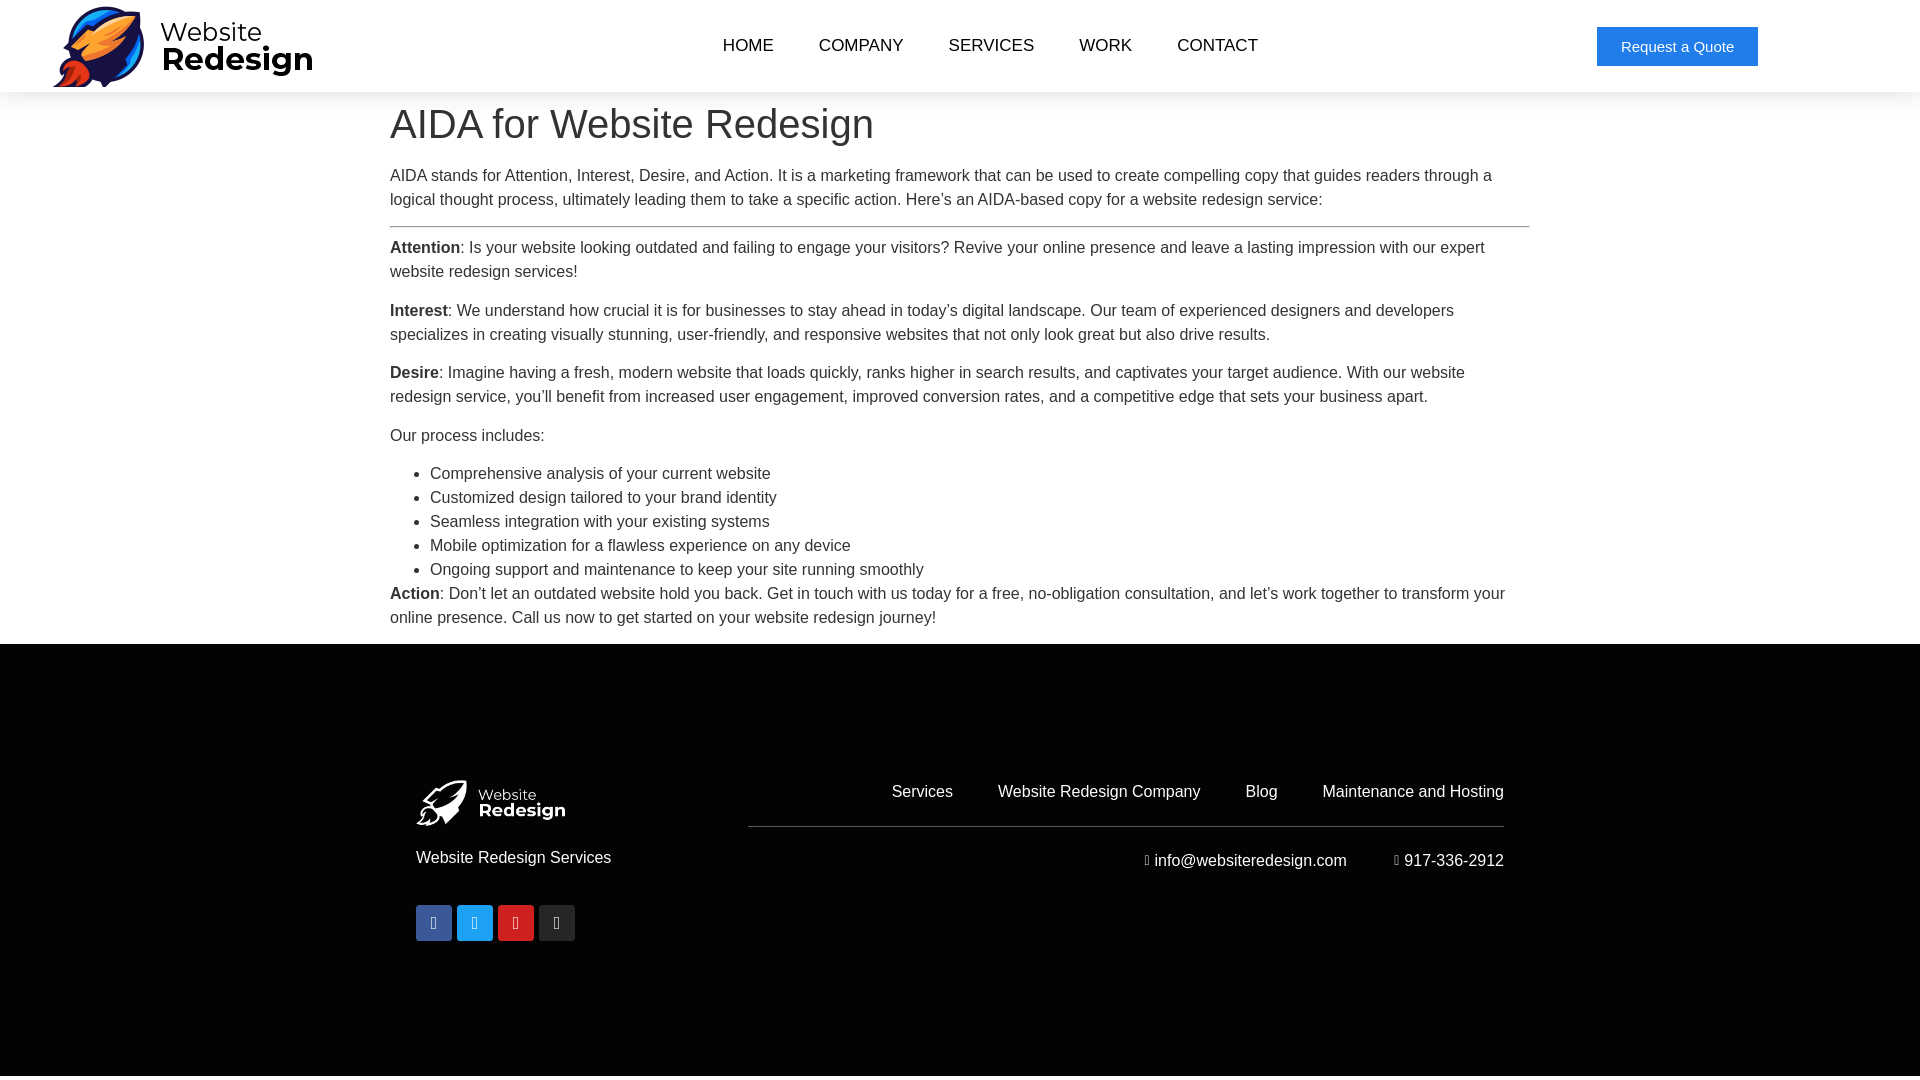 Image resolution: width=1920 pixels, height=1080 pixels. What do you see at coordinates (748, 46) in the screenshot?
I see `HOME` at bounding box center [748, 46].